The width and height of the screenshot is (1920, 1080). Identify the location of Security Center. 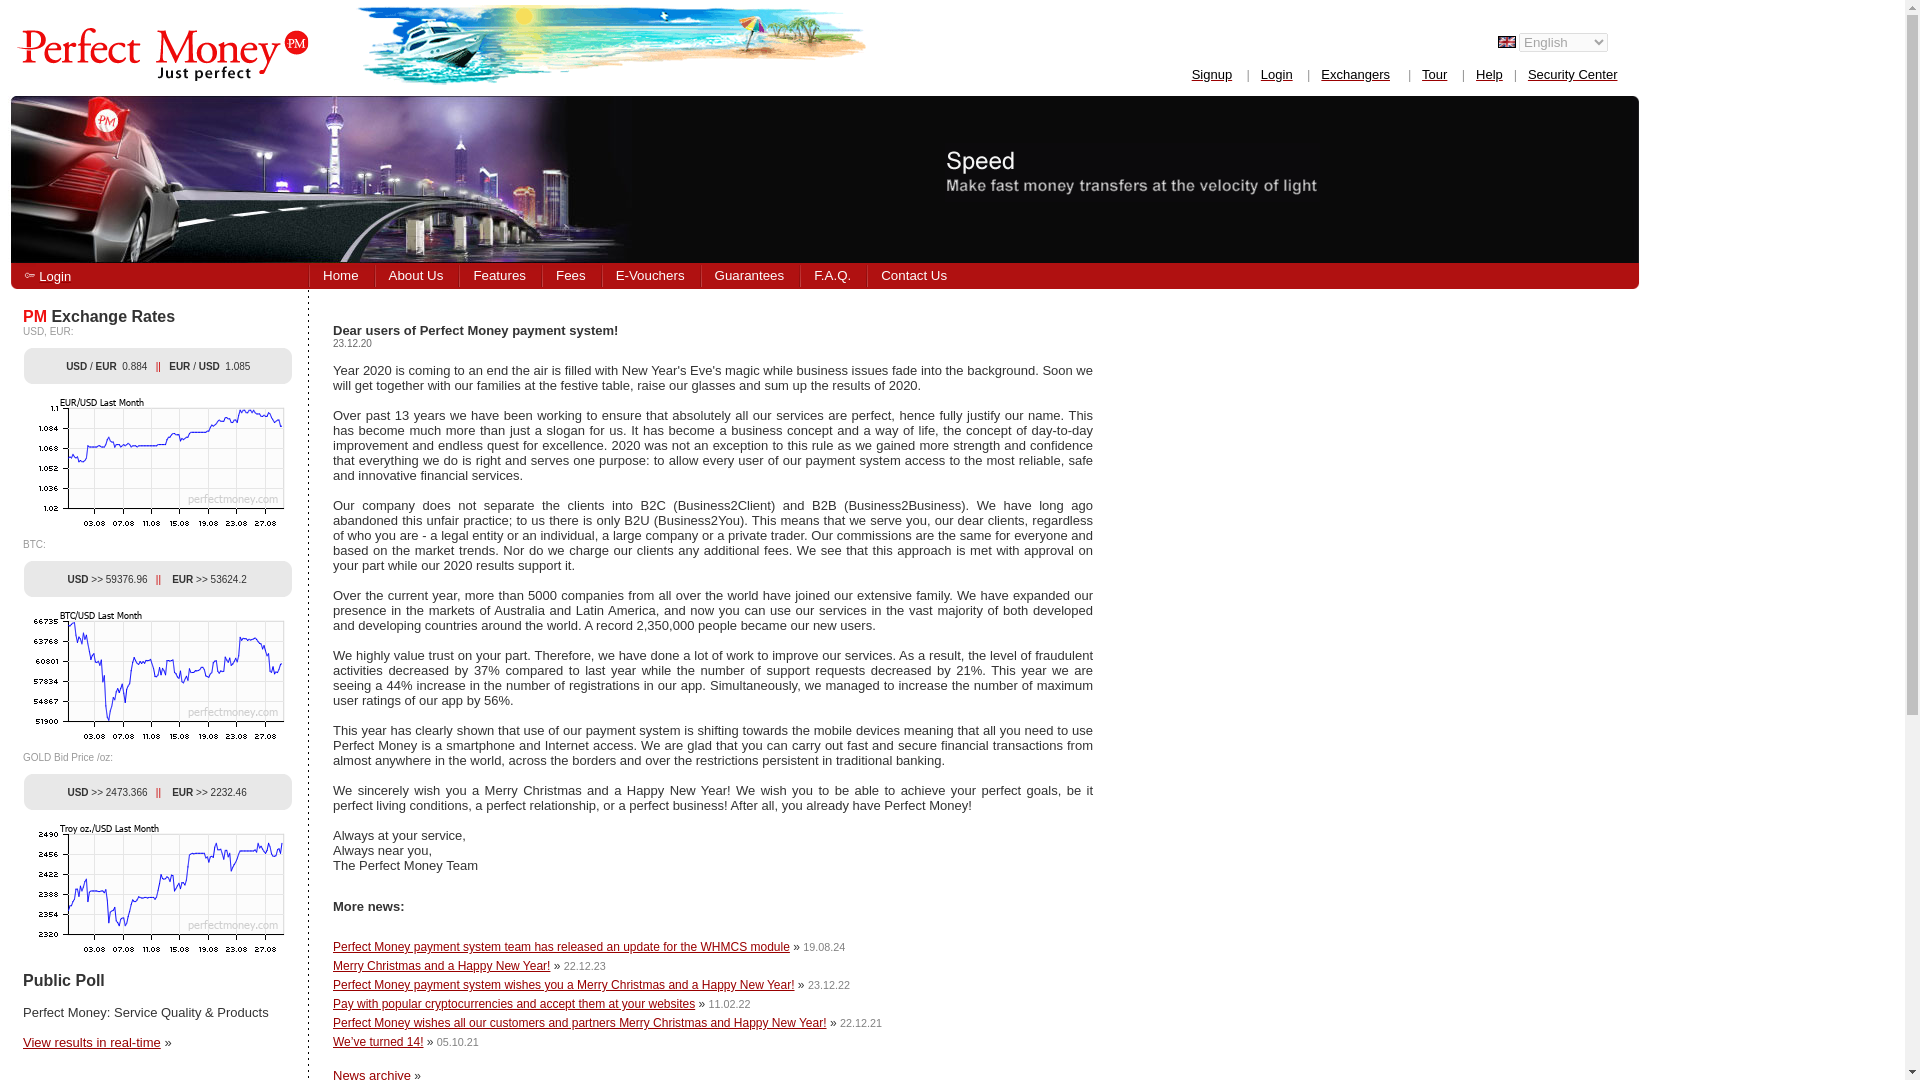
(1573, 74).